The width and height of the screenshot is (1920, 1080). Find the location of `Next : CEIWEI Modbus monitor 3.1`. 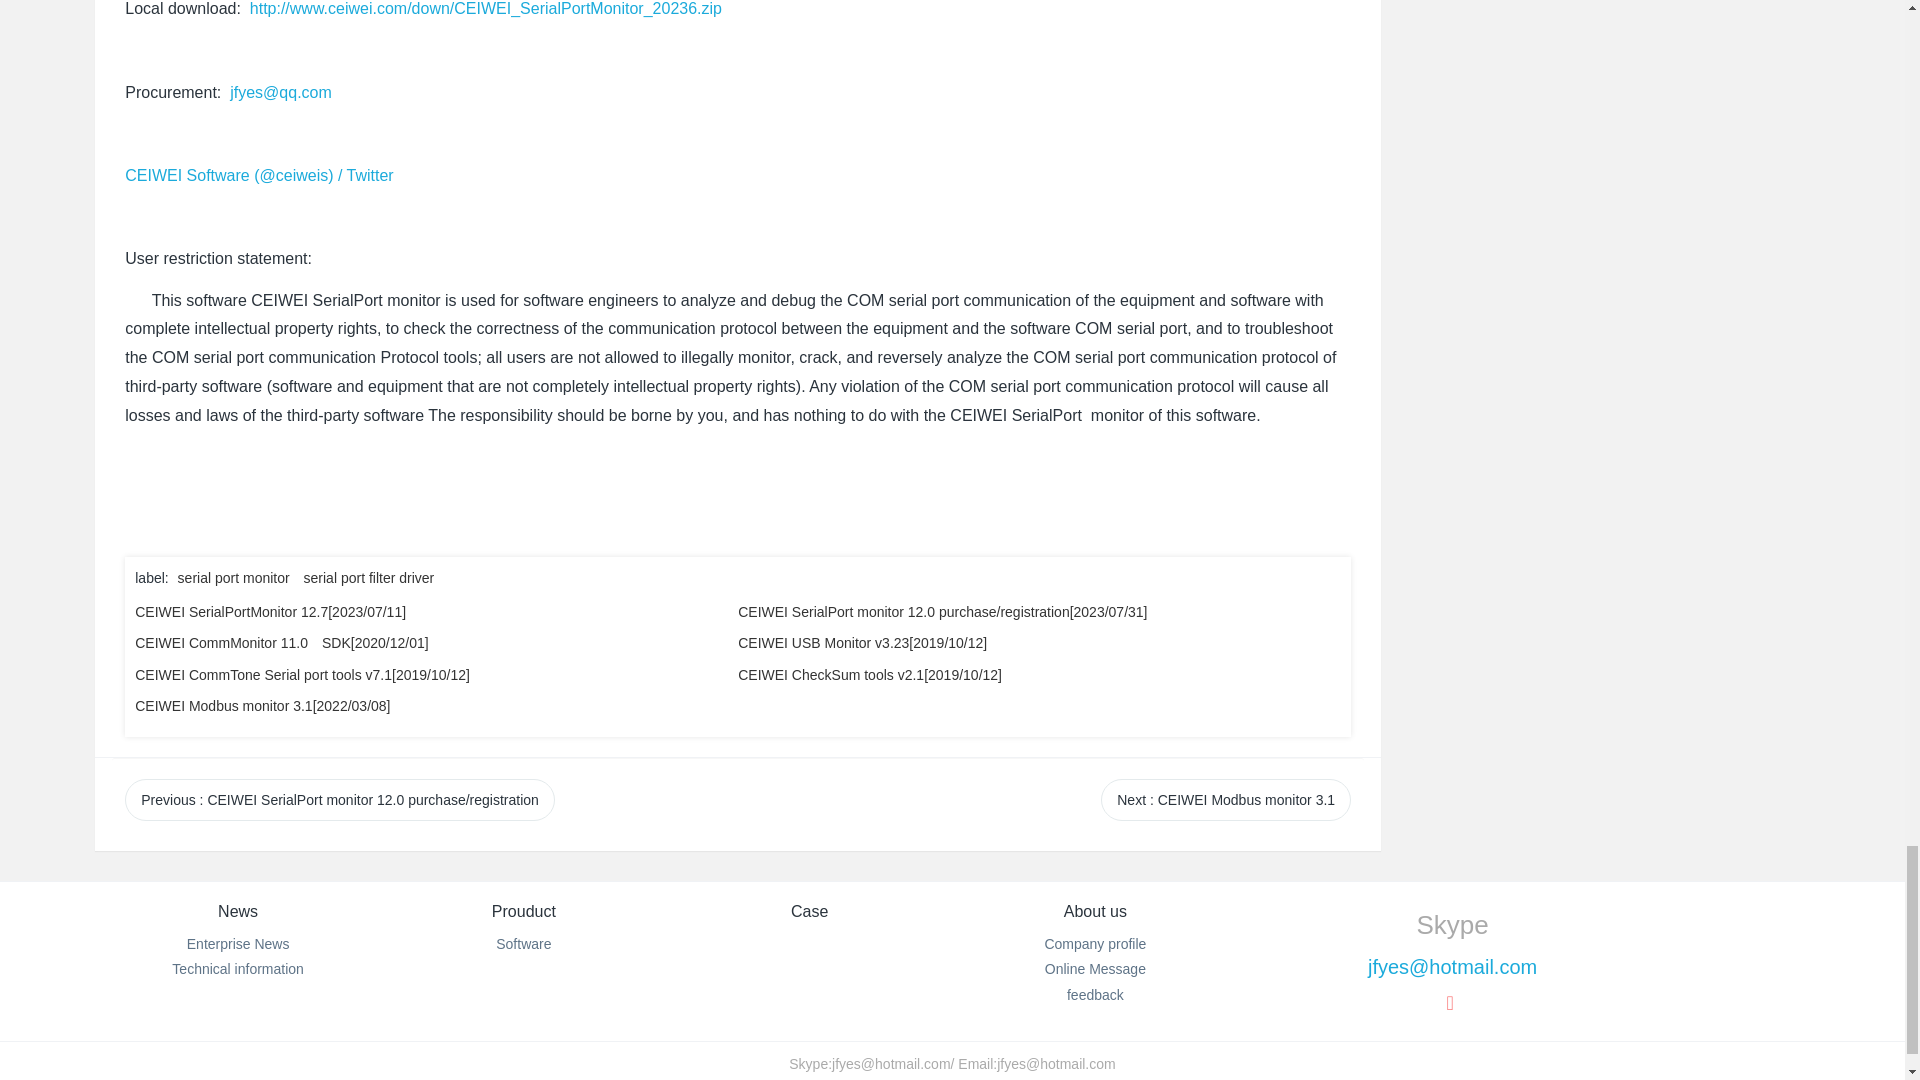

Next : CEIWEI Modbus monitor 3.1 is located at coordinates (1226, 799).